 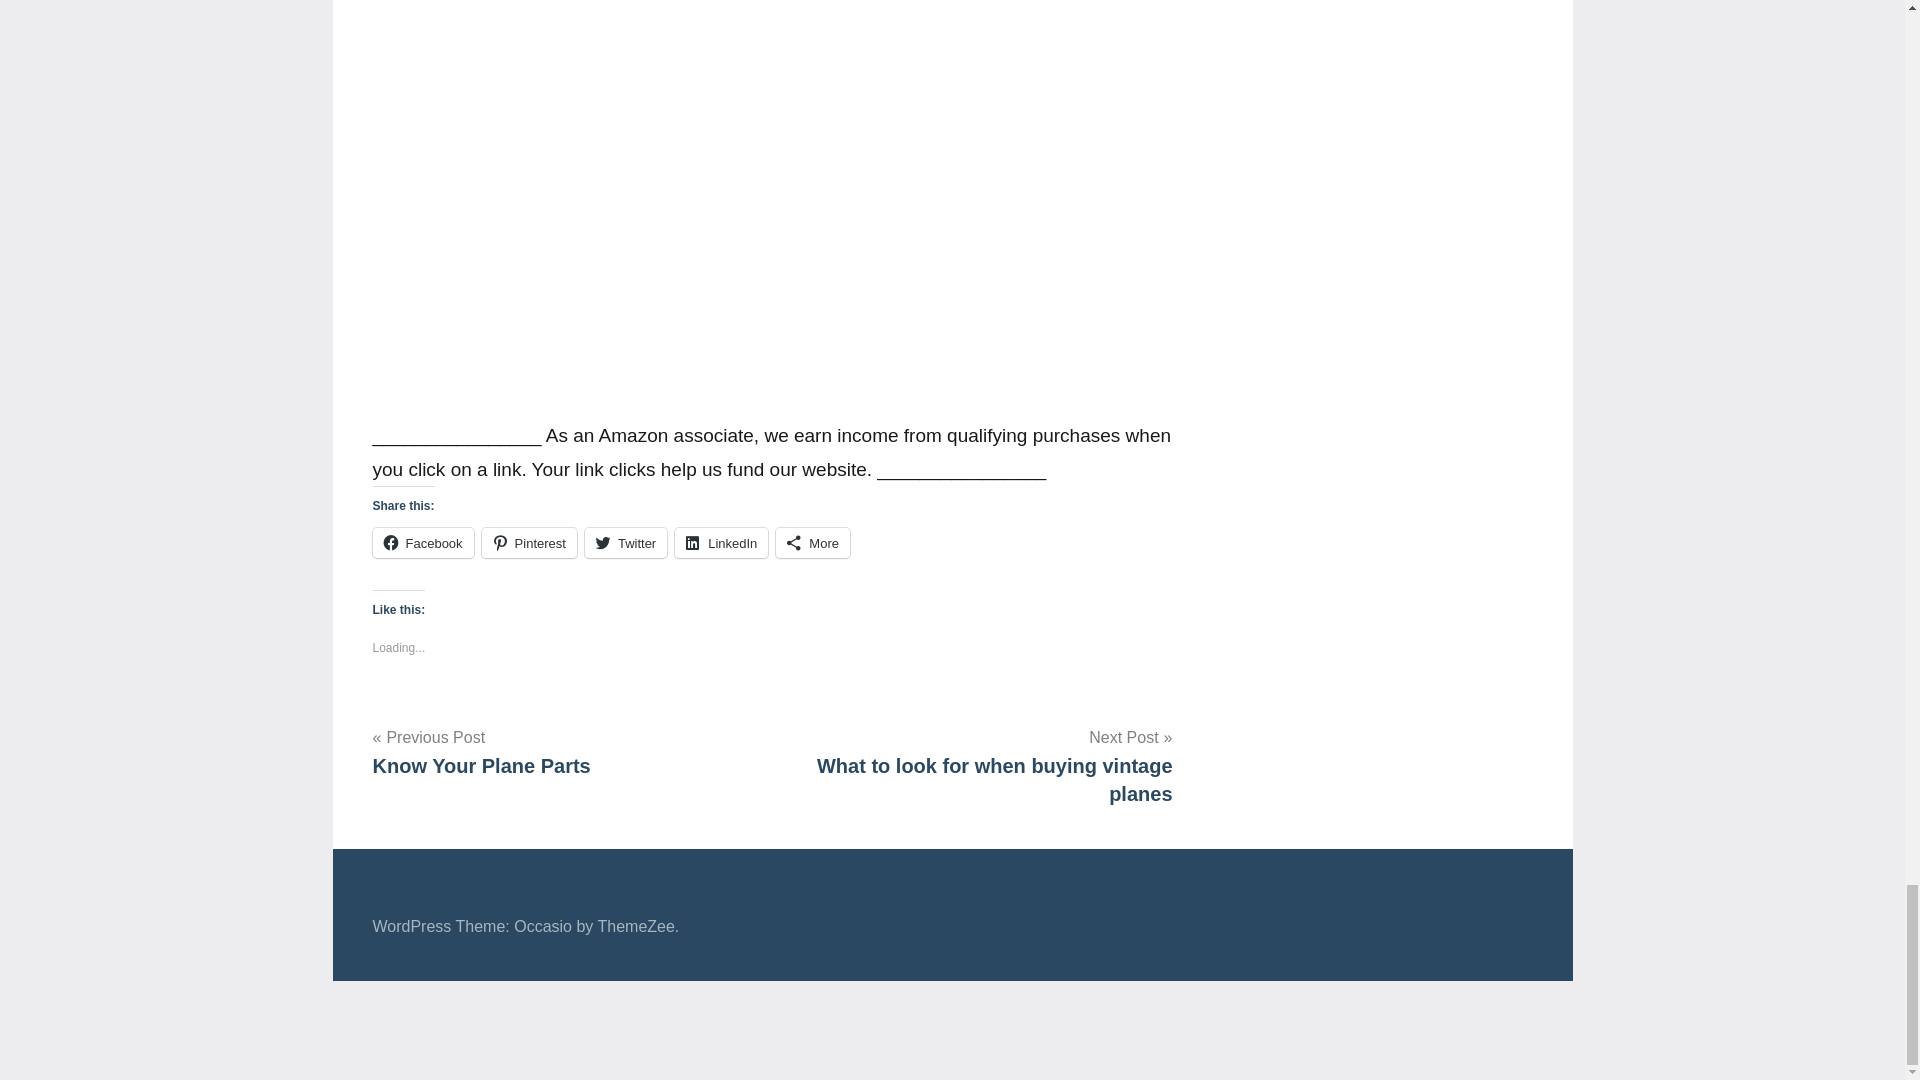 I want to click on Click to share on Twitter, so click(x=626, y=543).